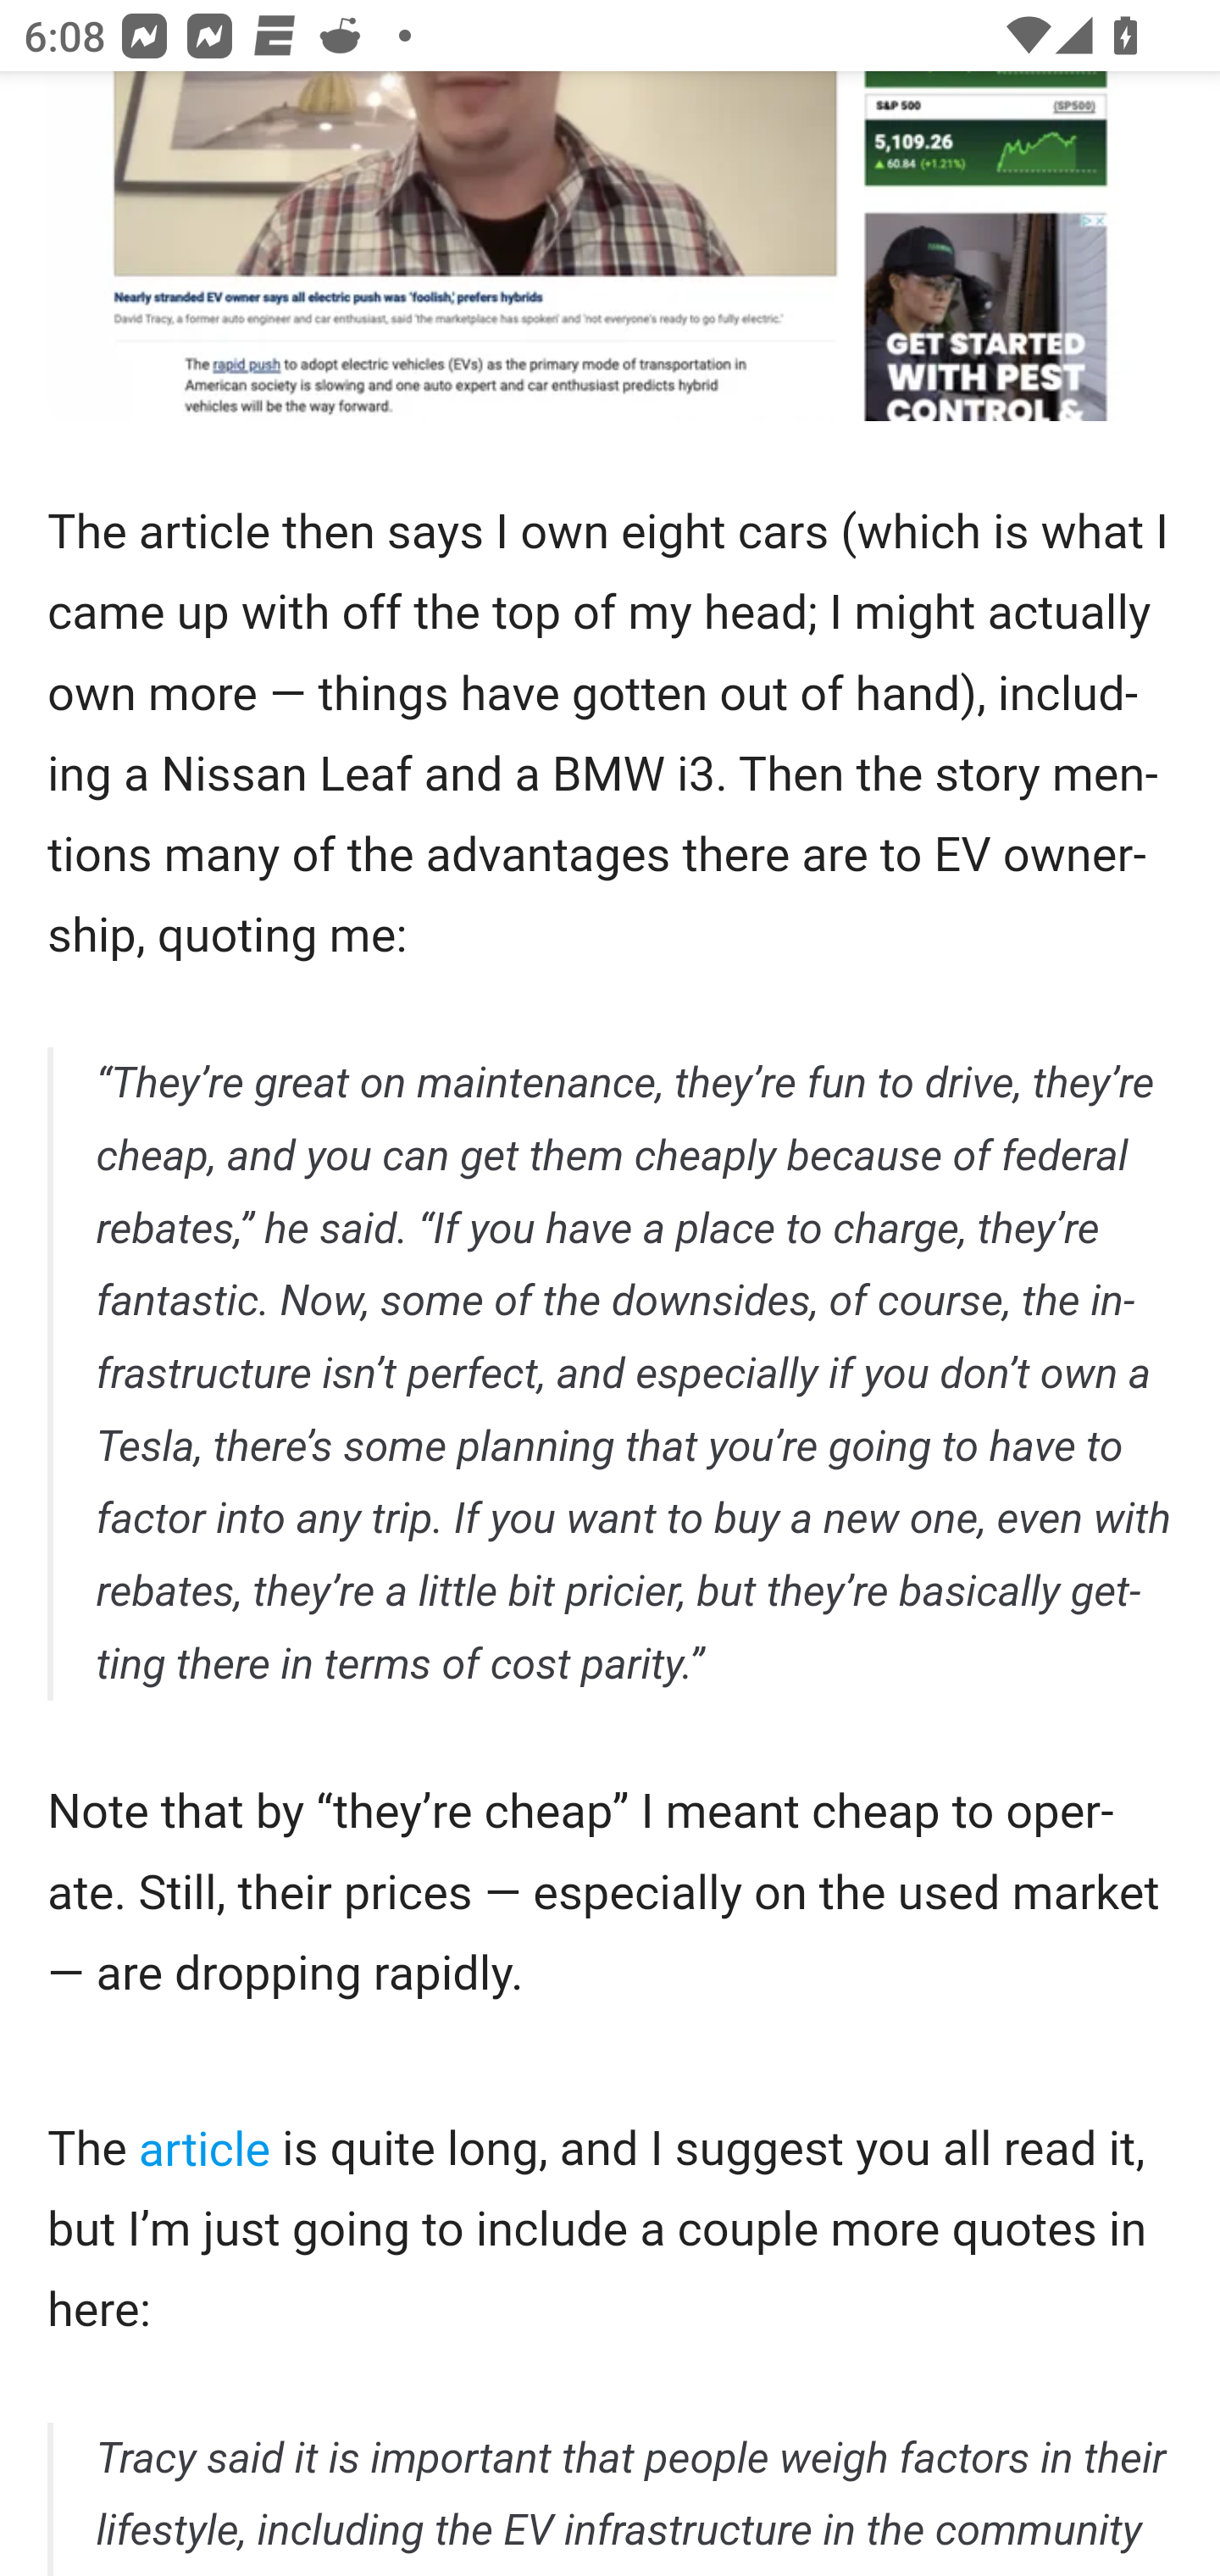  I want to click on article, so click(205, 2152).